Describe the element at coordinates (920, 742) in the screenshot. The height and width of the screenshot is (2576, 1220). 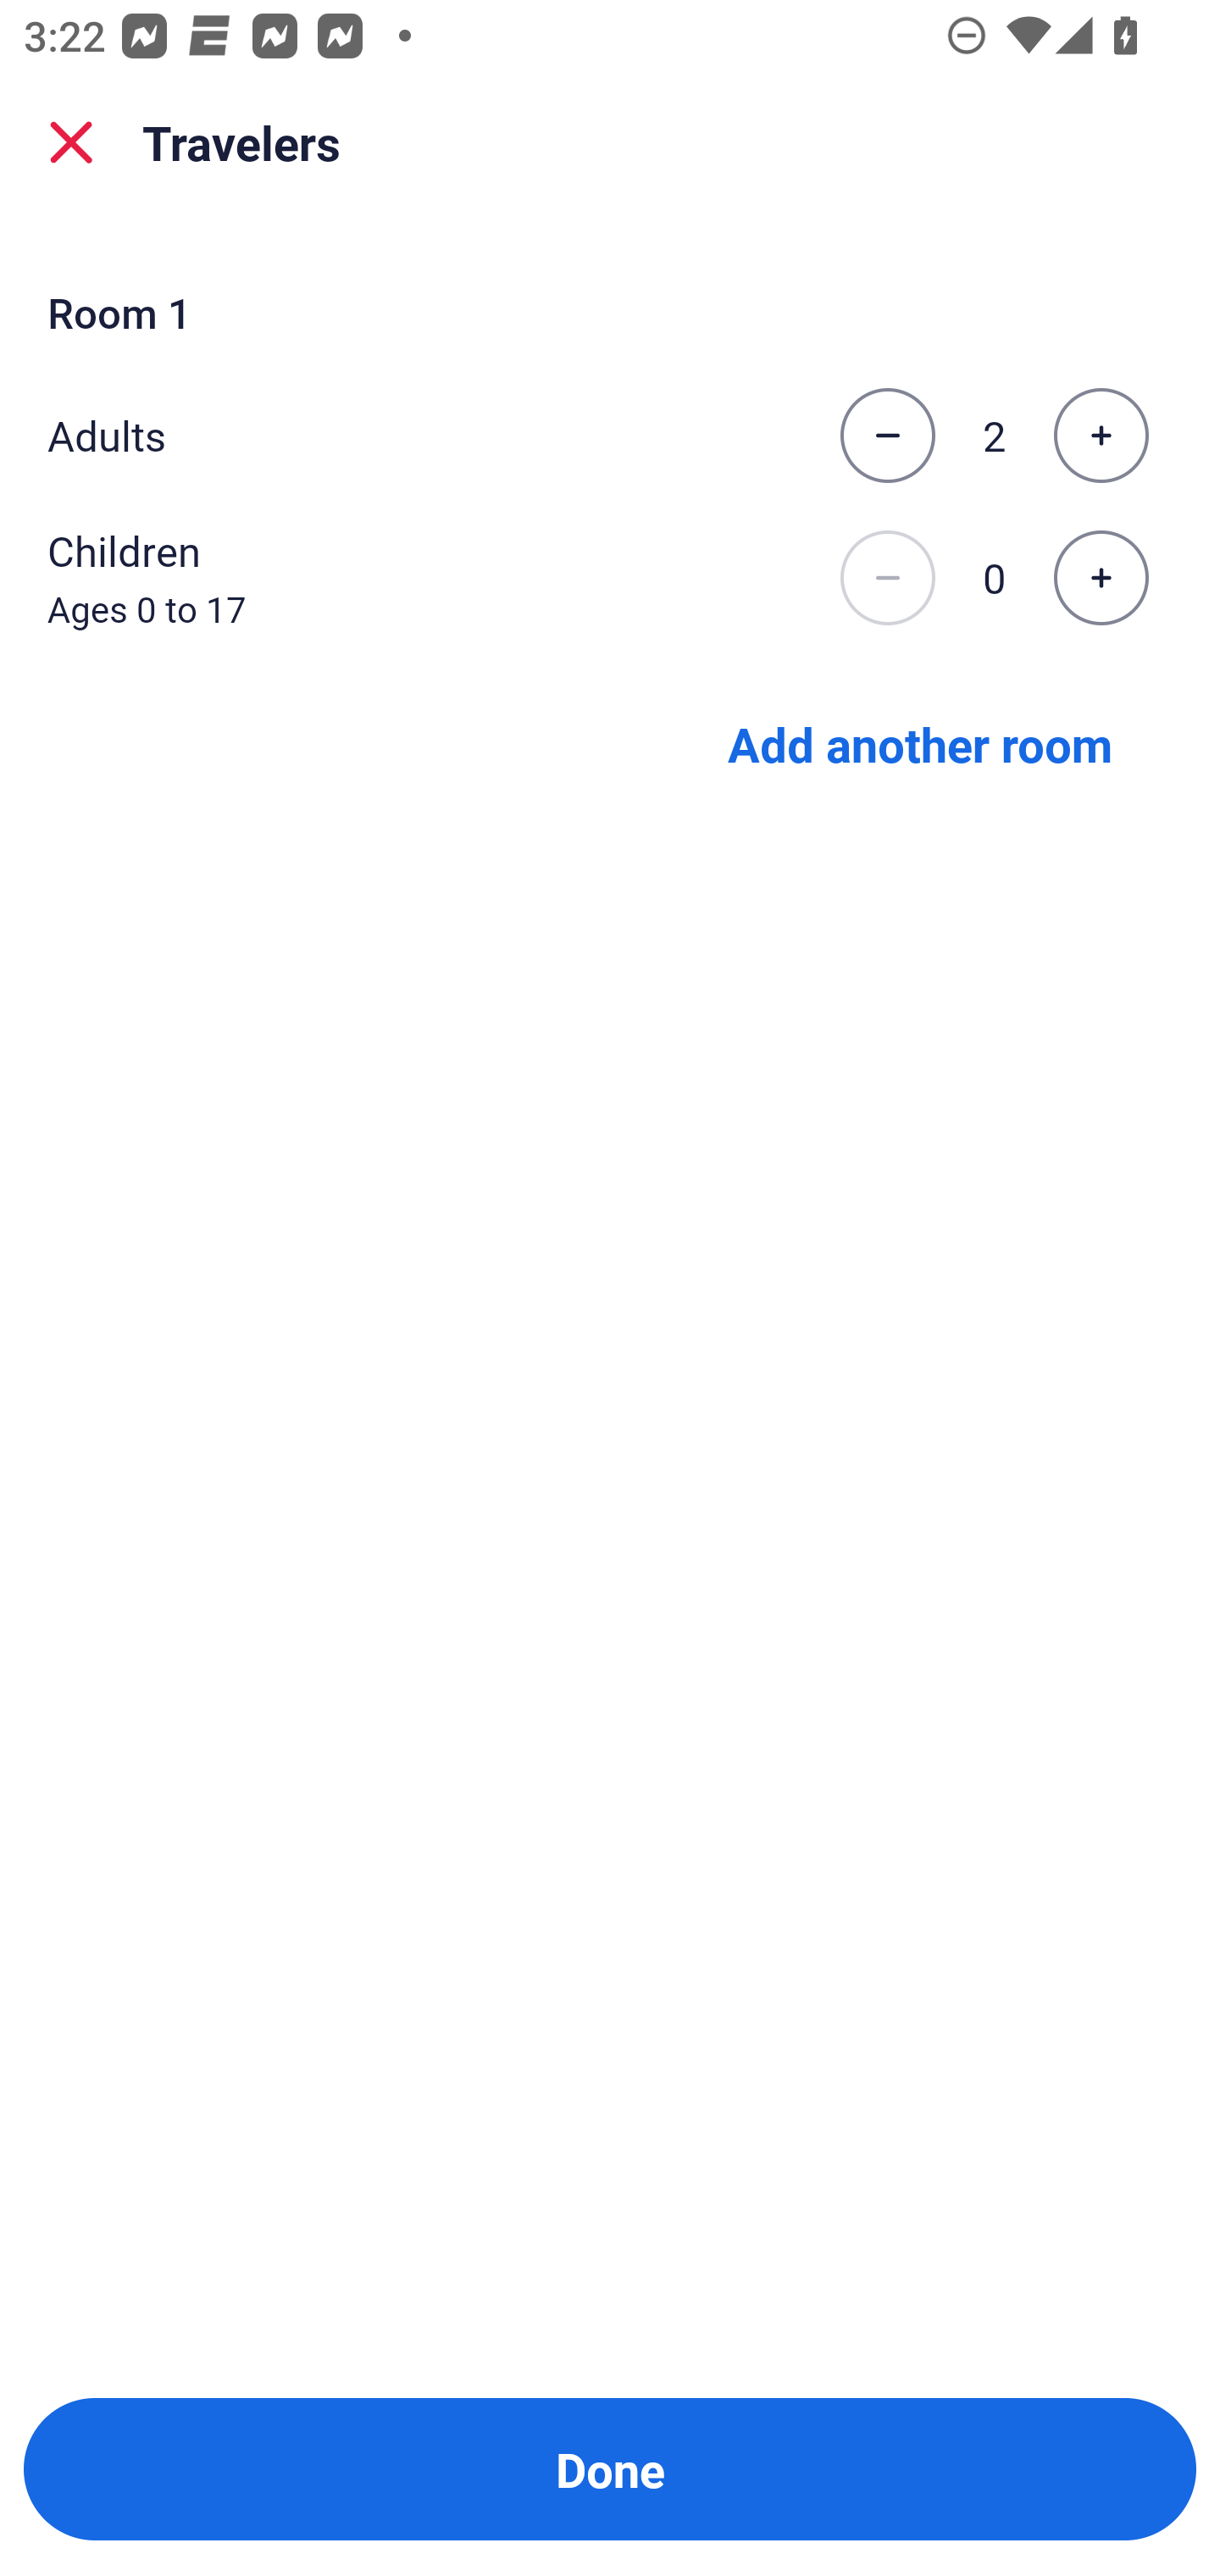
I see `Add another room` at that location.